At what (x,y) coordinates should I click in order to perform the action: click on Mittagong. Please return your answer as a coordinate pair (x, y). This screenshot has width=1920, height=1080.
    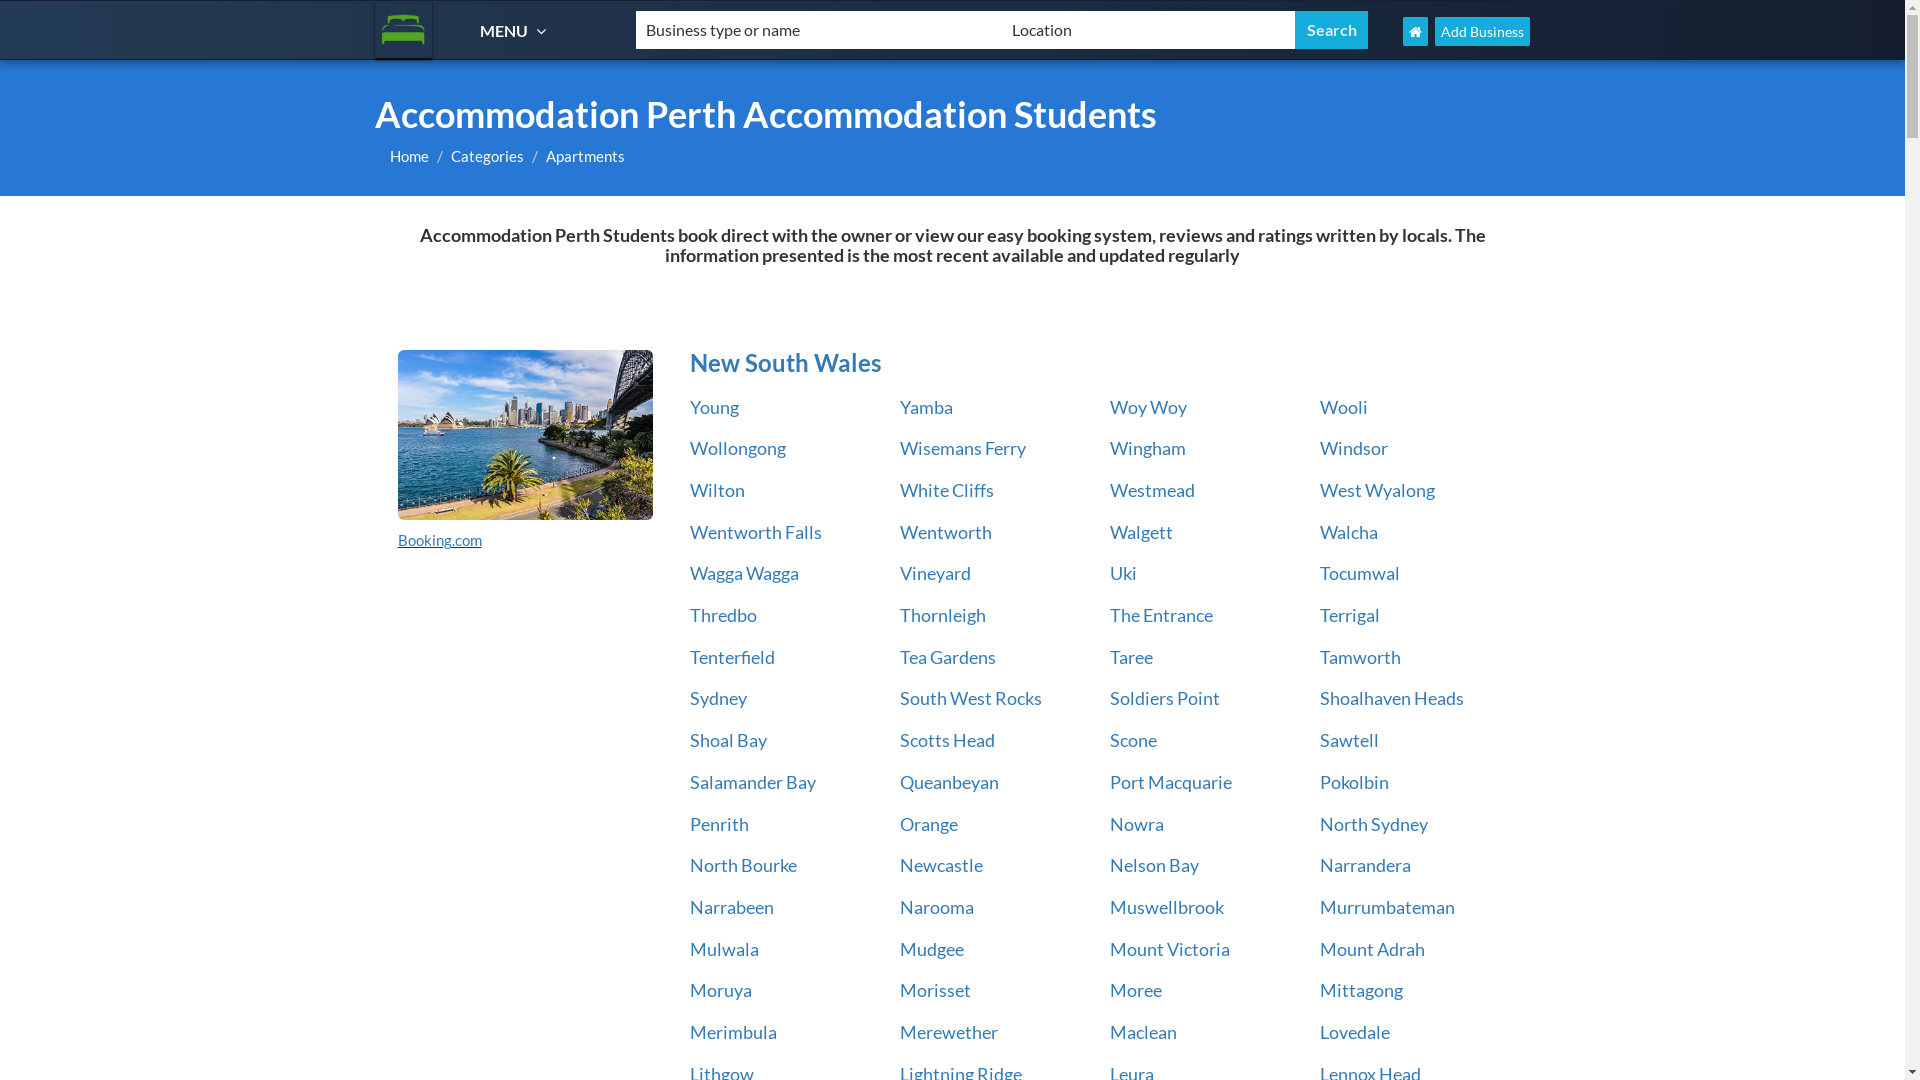
    Looking at the image, I should click on (1362, 990).